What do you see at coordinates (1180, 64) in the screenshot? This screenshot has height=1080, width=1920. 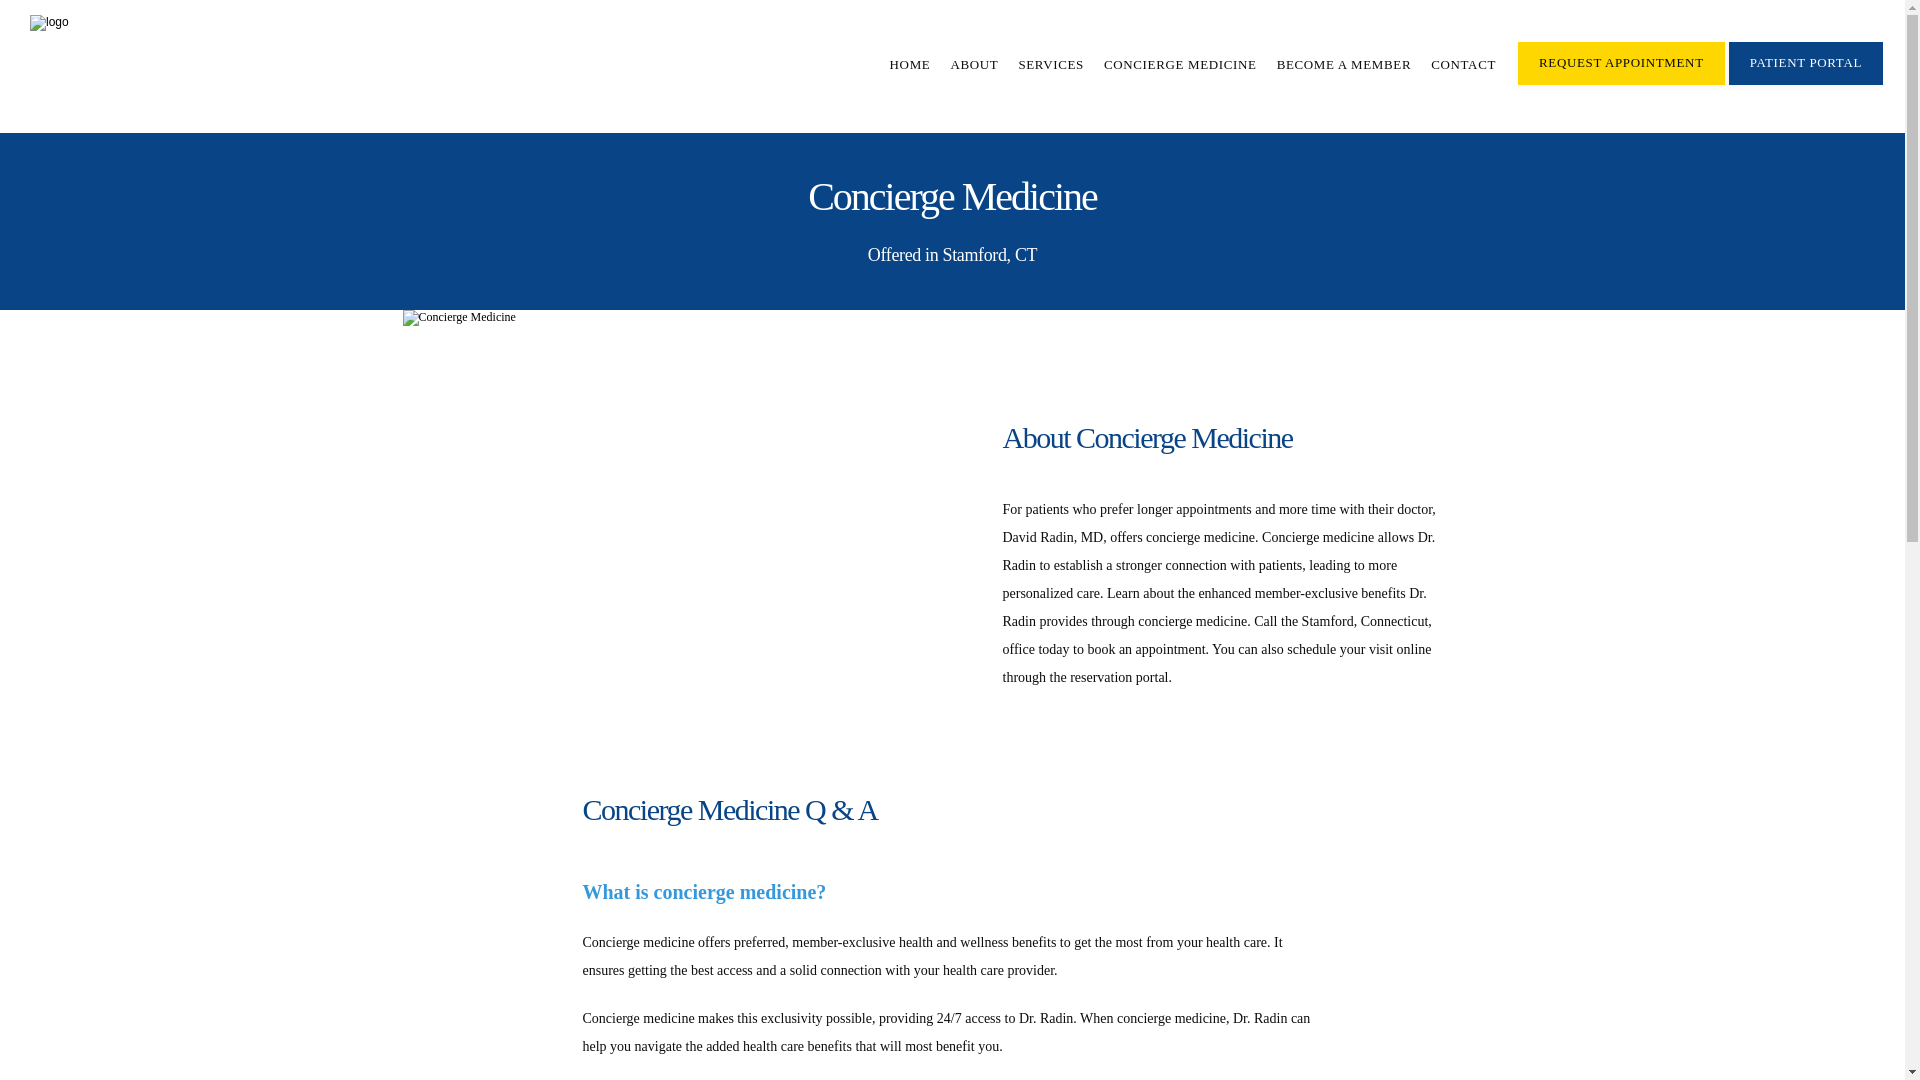 I see `CONCIERGE MEDICINE` at bounding box center [1180, 64].